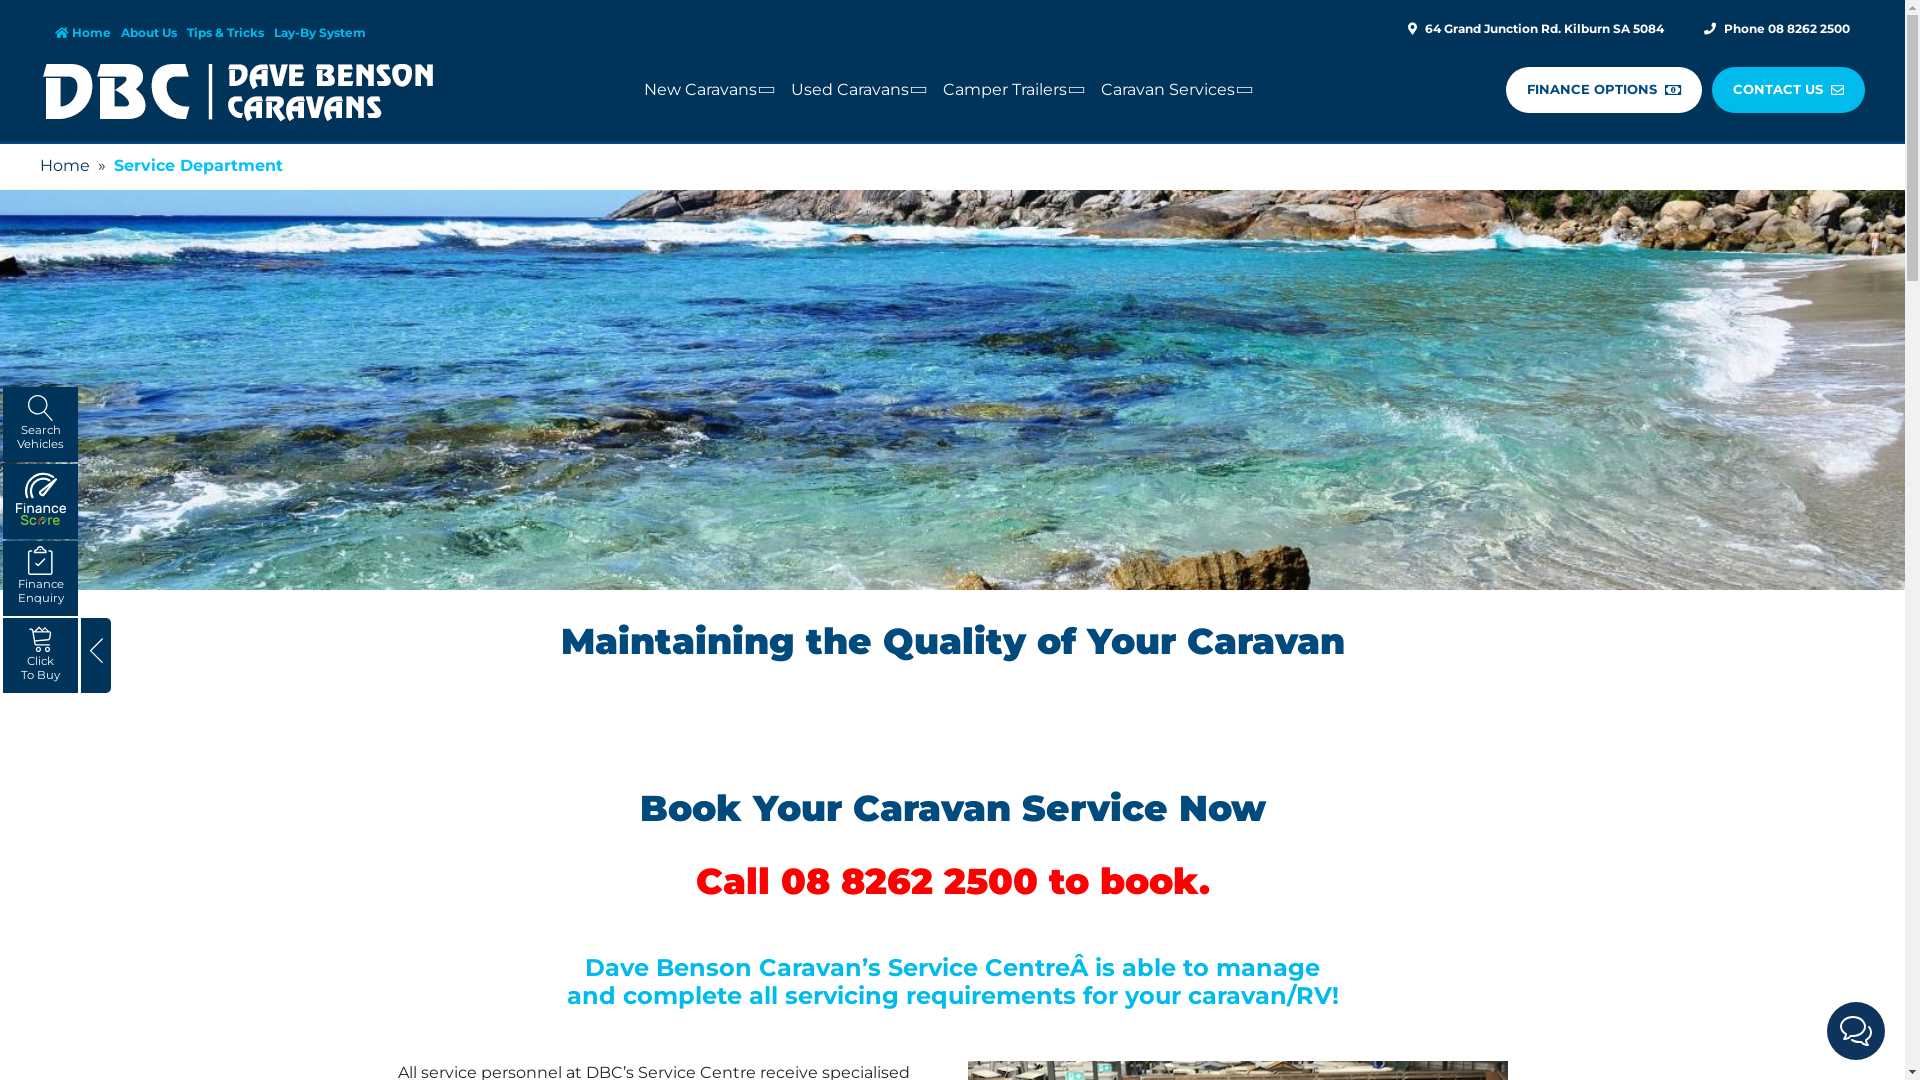 The width and height of the screenshot is (1920, 1080). I want to click on Tips & Tricks, so click(230, 32).